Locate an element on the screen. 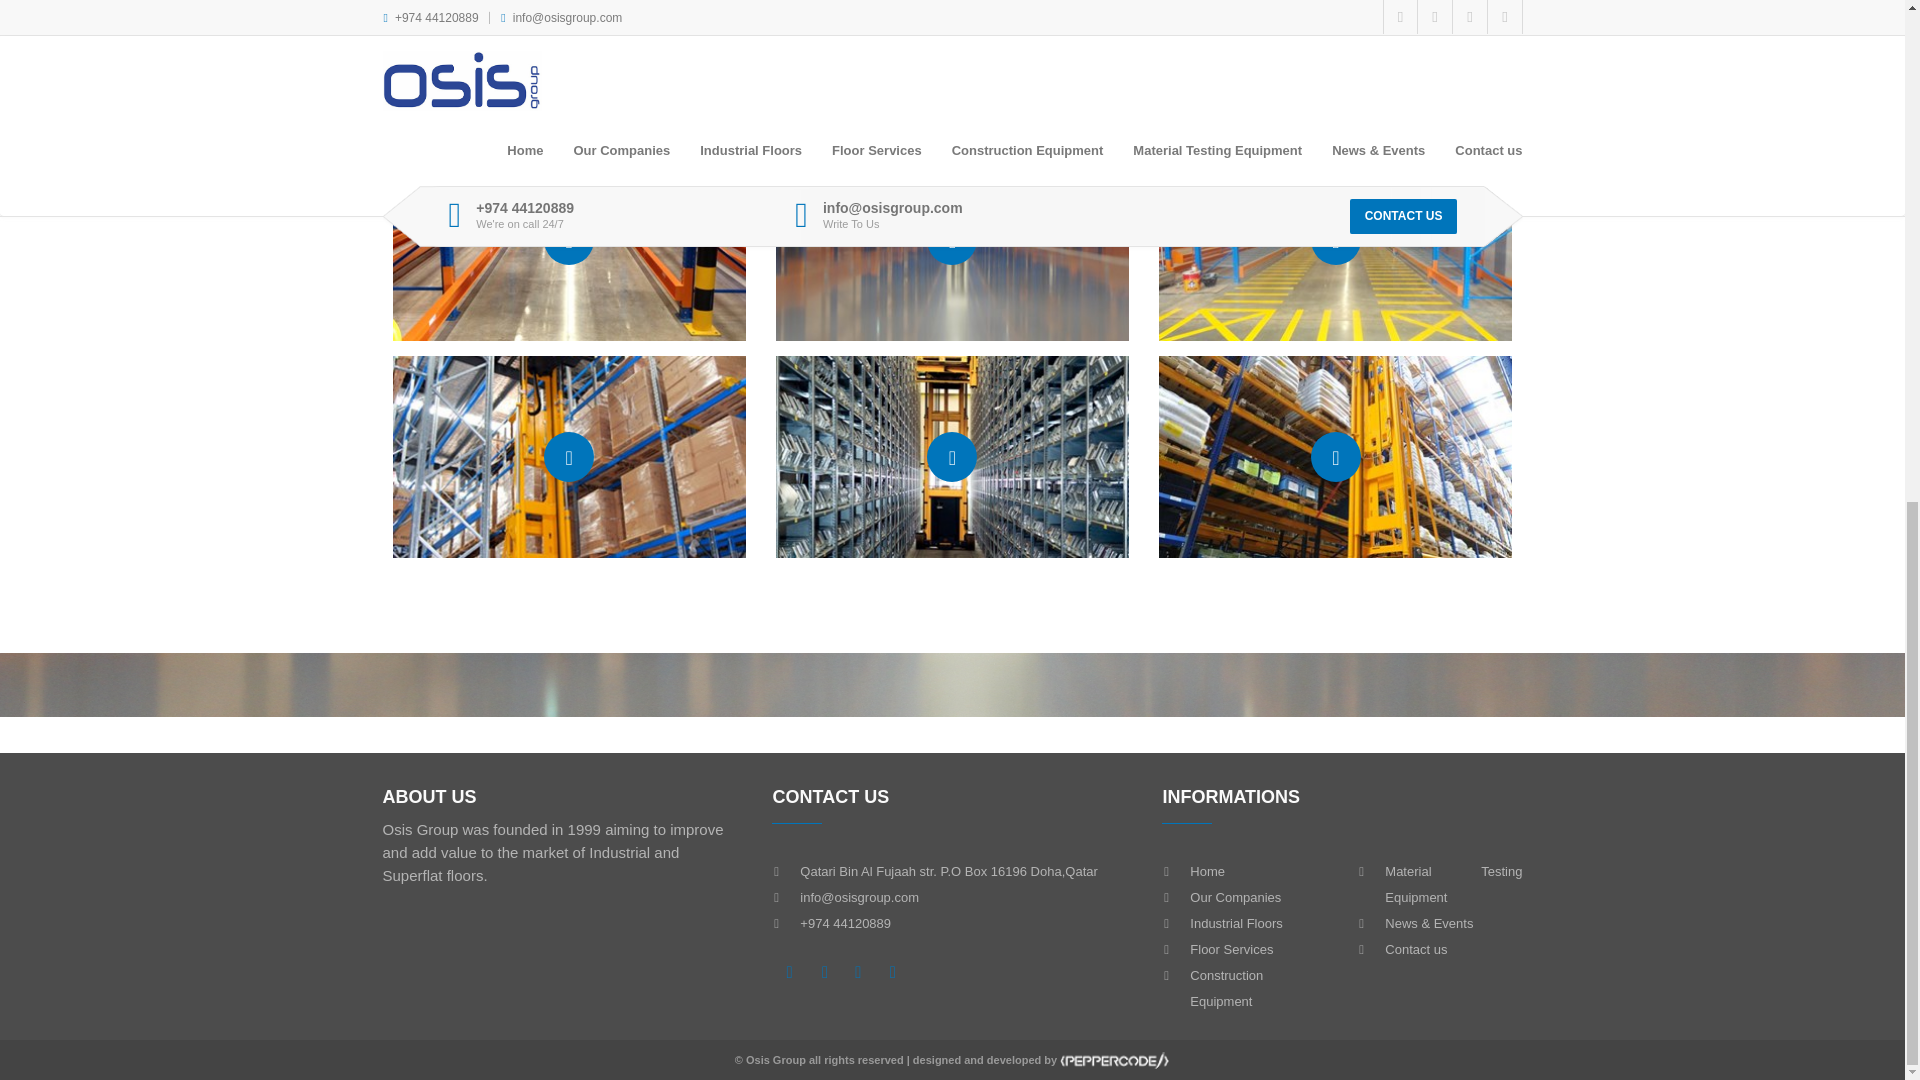 This screenshot has height=1080, width=1920. Home is located at coordinates (1207, 872).